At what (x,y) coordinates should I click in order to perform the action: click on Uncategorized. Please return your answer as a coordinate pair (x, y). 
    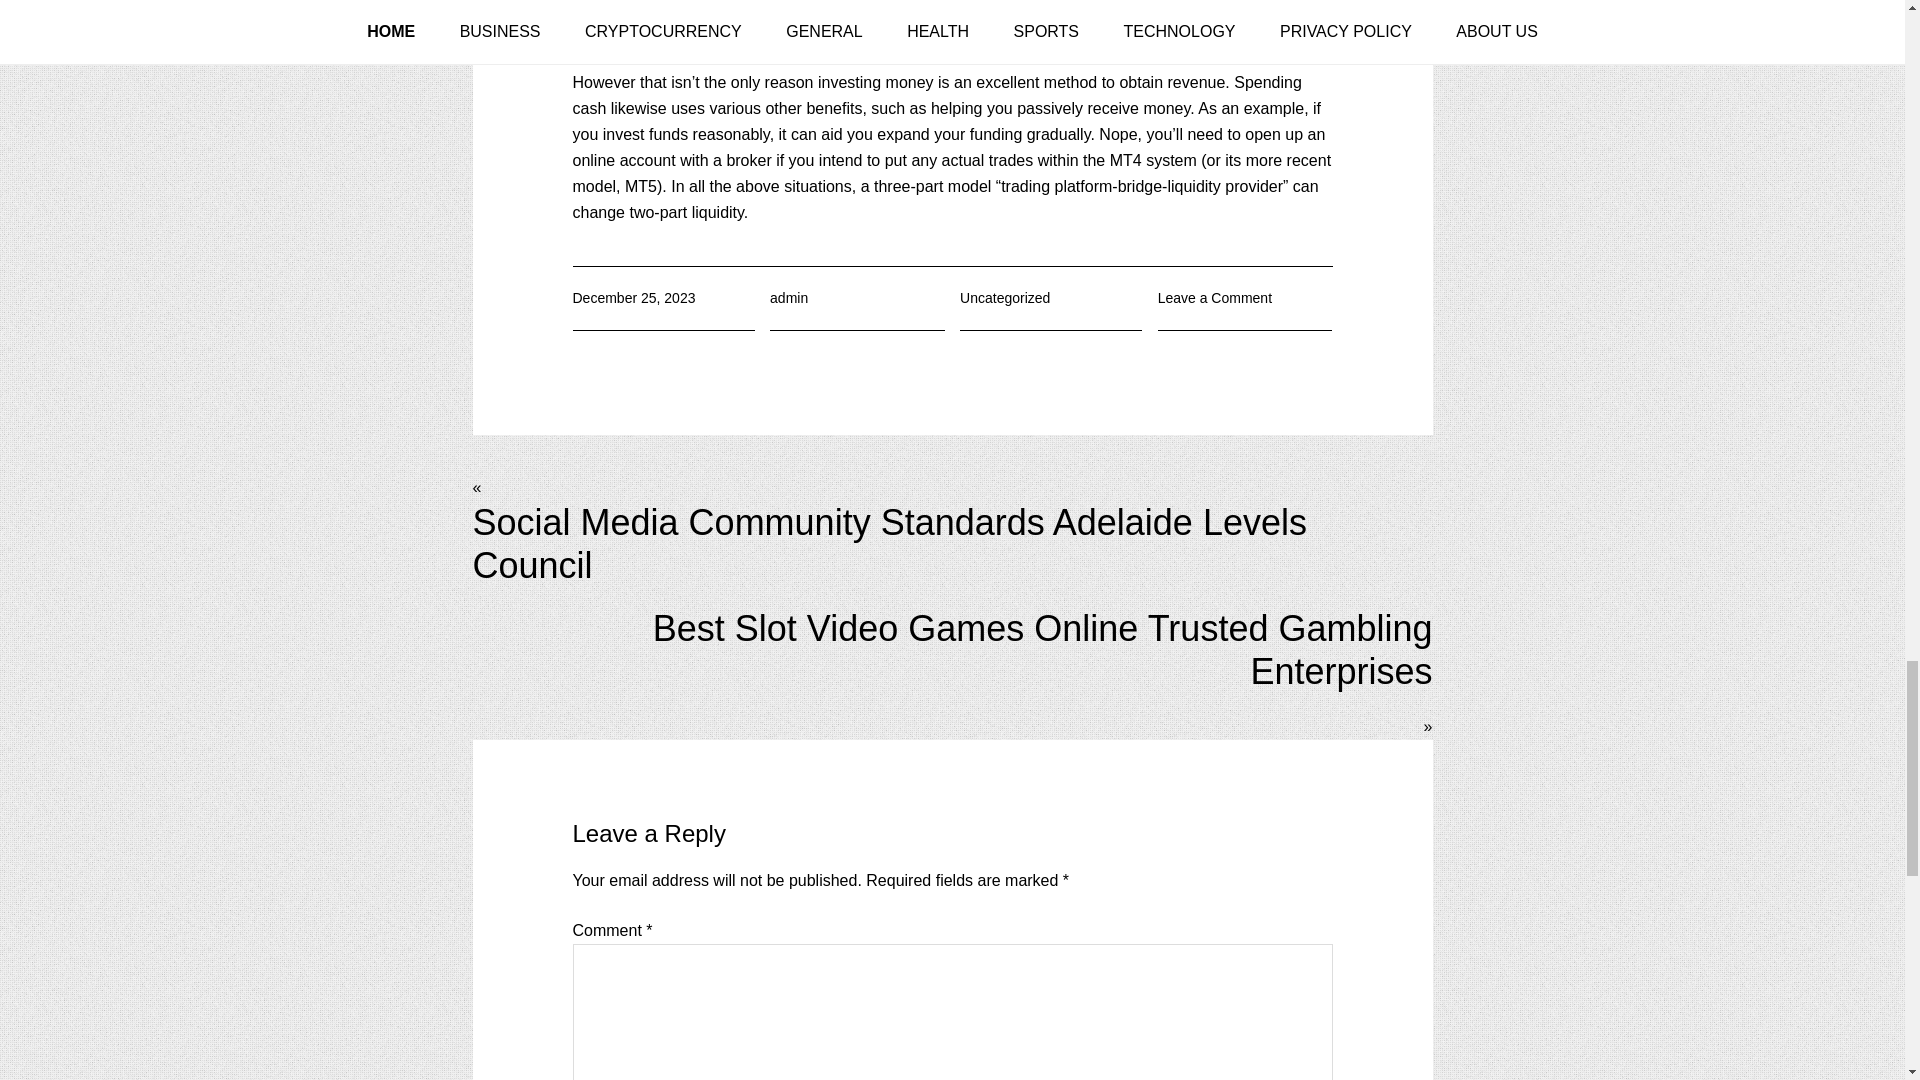
    Looking at the image, I should click on (1005, 298).